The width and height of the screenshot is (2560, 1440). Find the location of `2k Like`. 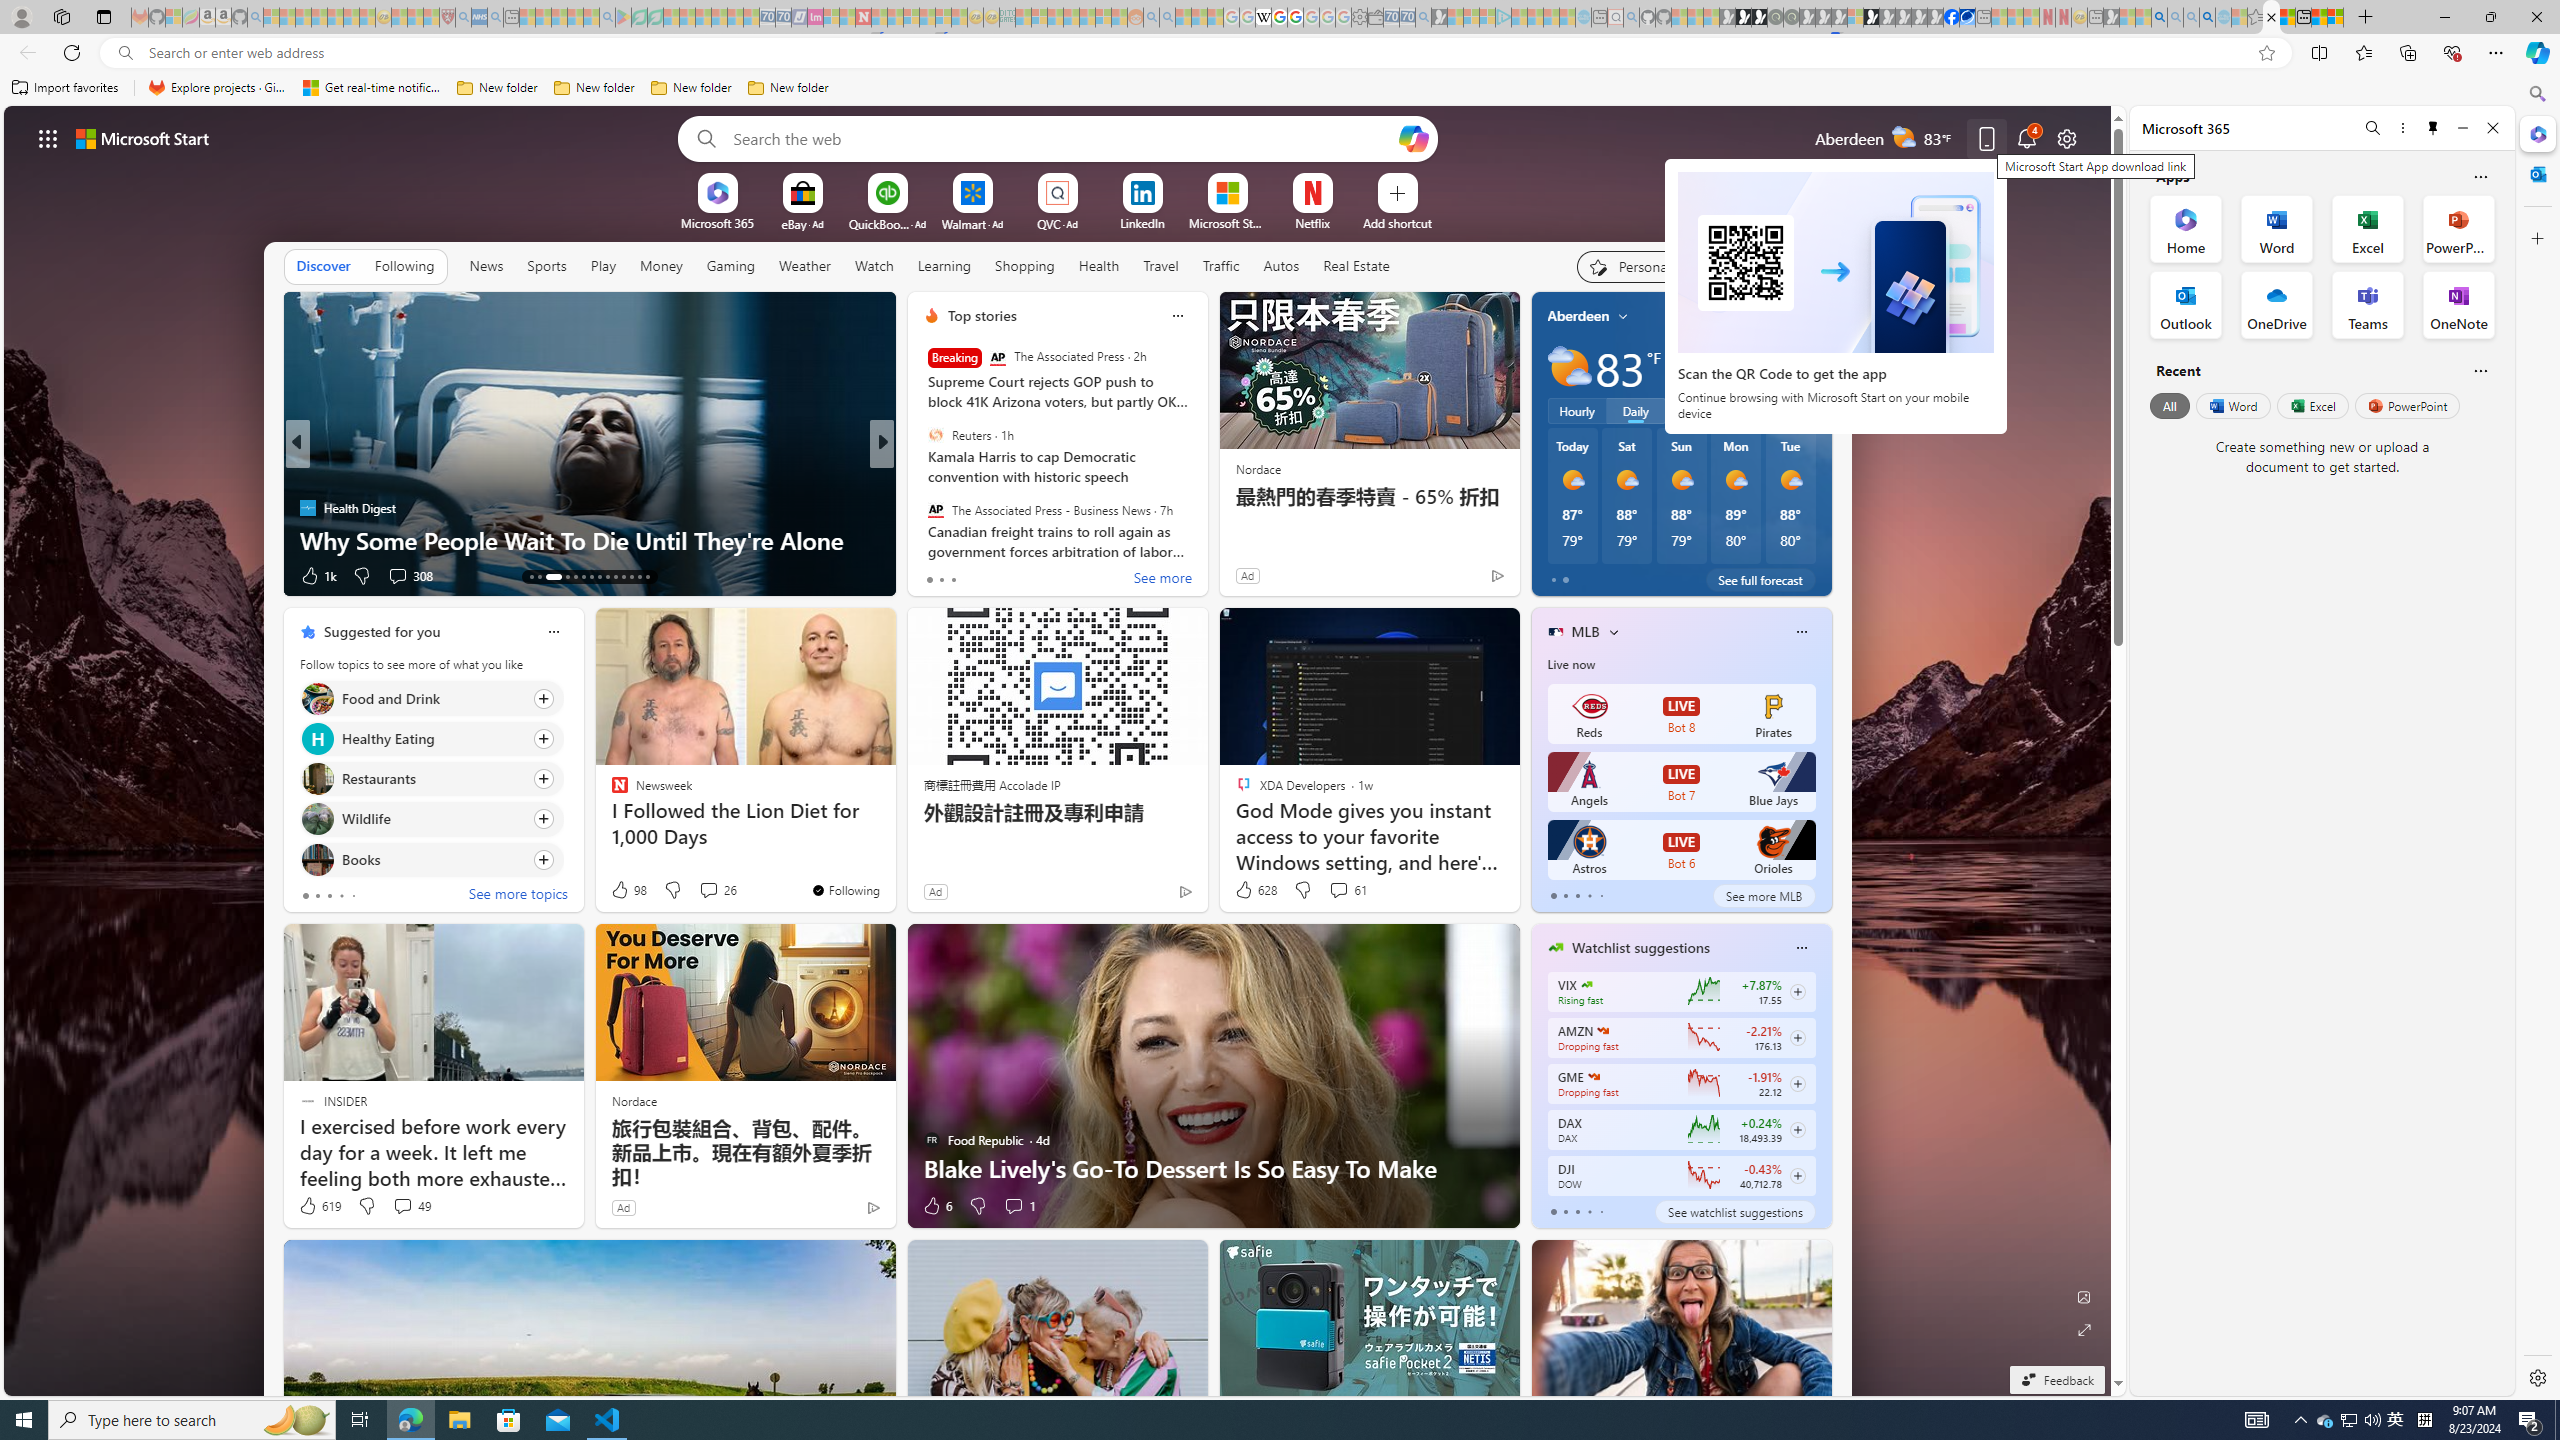

2k Like is located at coordinates (933, 576).